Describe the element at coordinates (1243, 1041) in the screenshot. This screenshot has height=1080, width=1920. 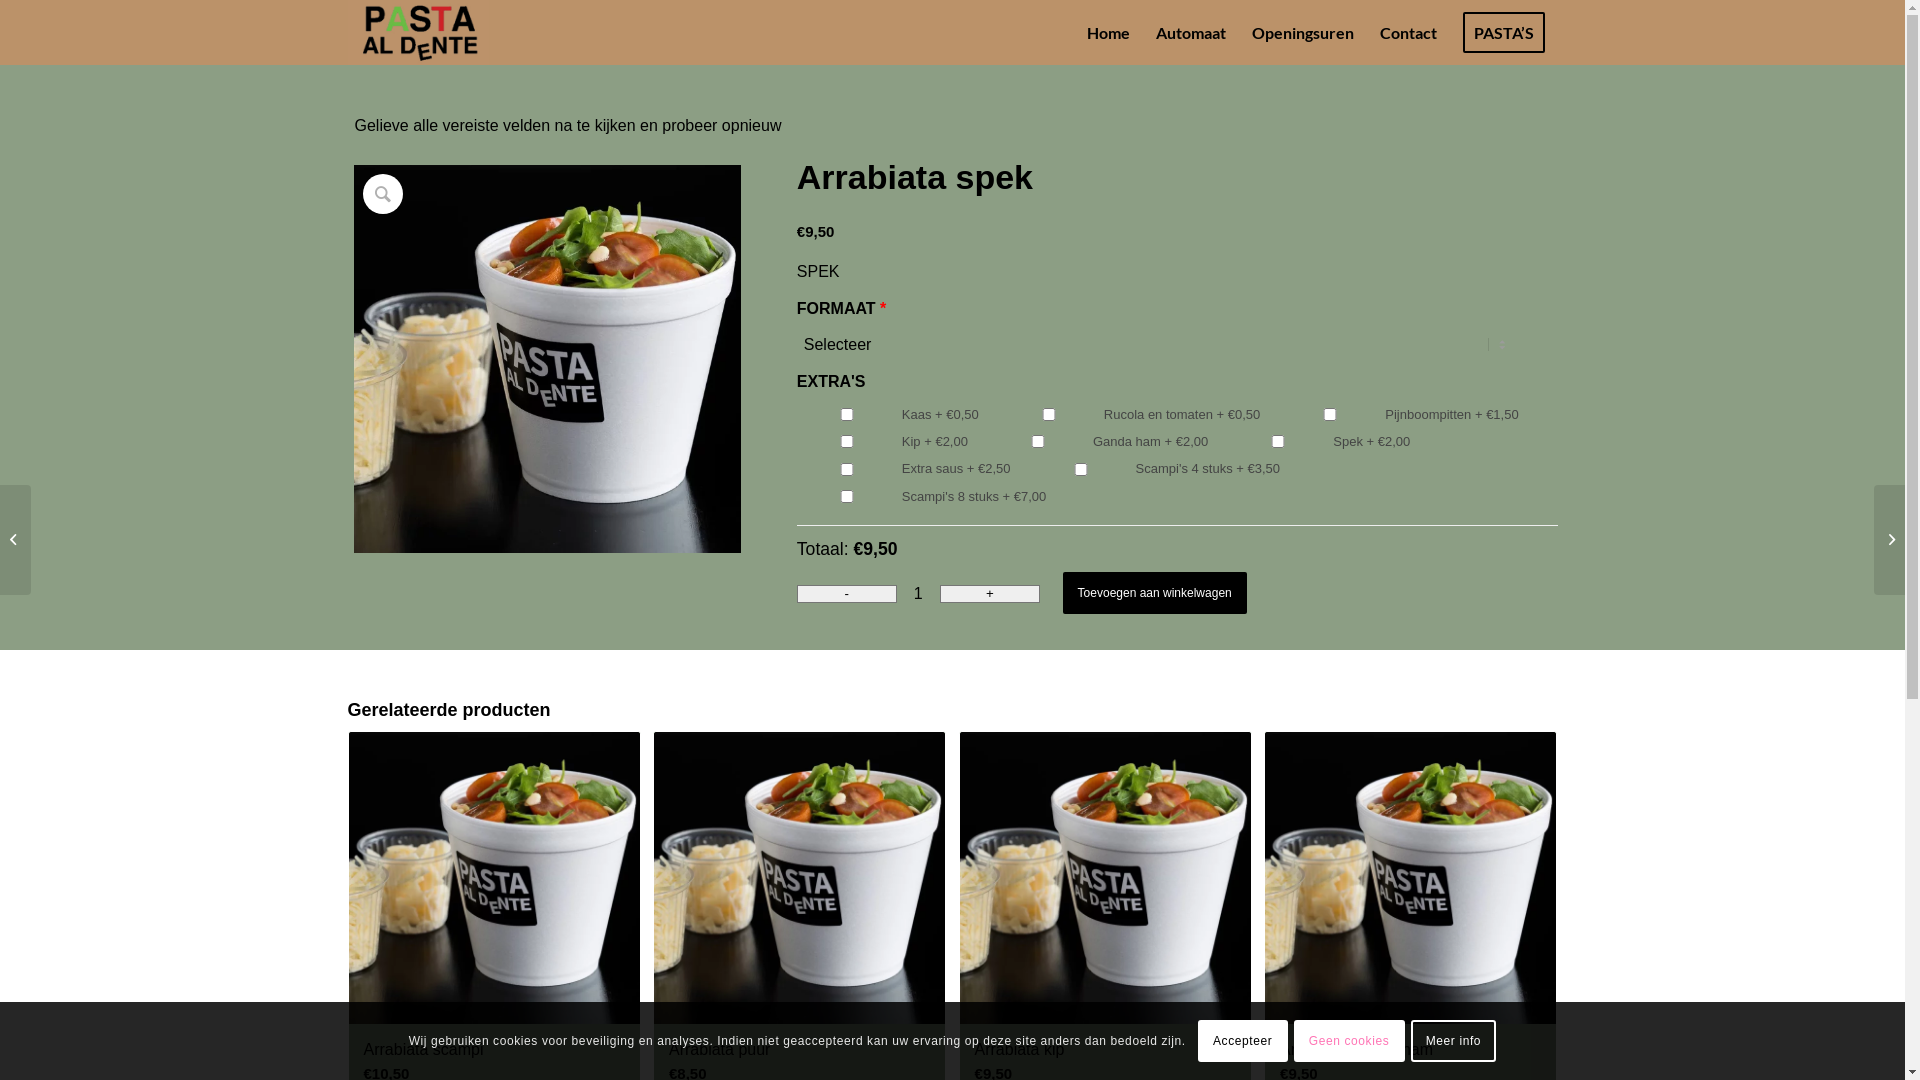
I see `Accepteer` at that location.